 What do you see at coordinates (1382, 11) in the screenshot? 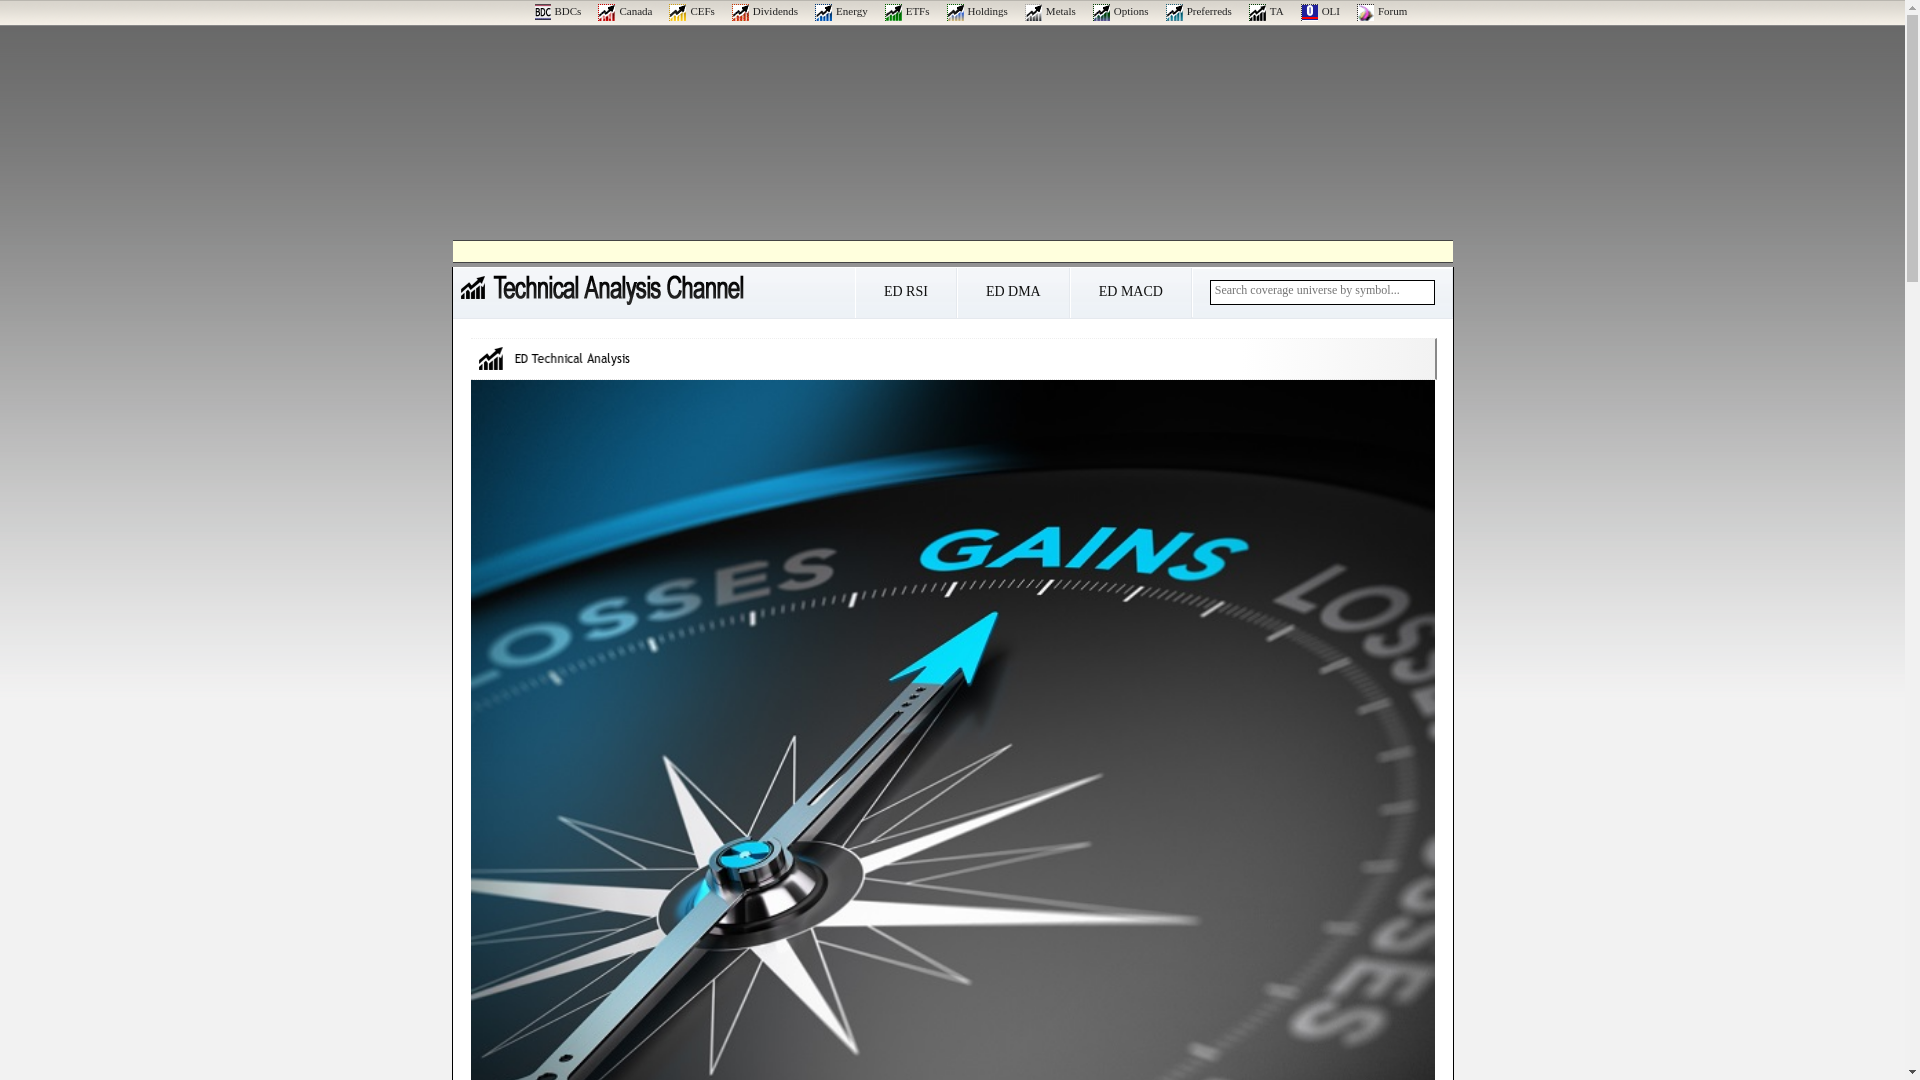
I see `ValueForum` at bounding box center [1382, 11].